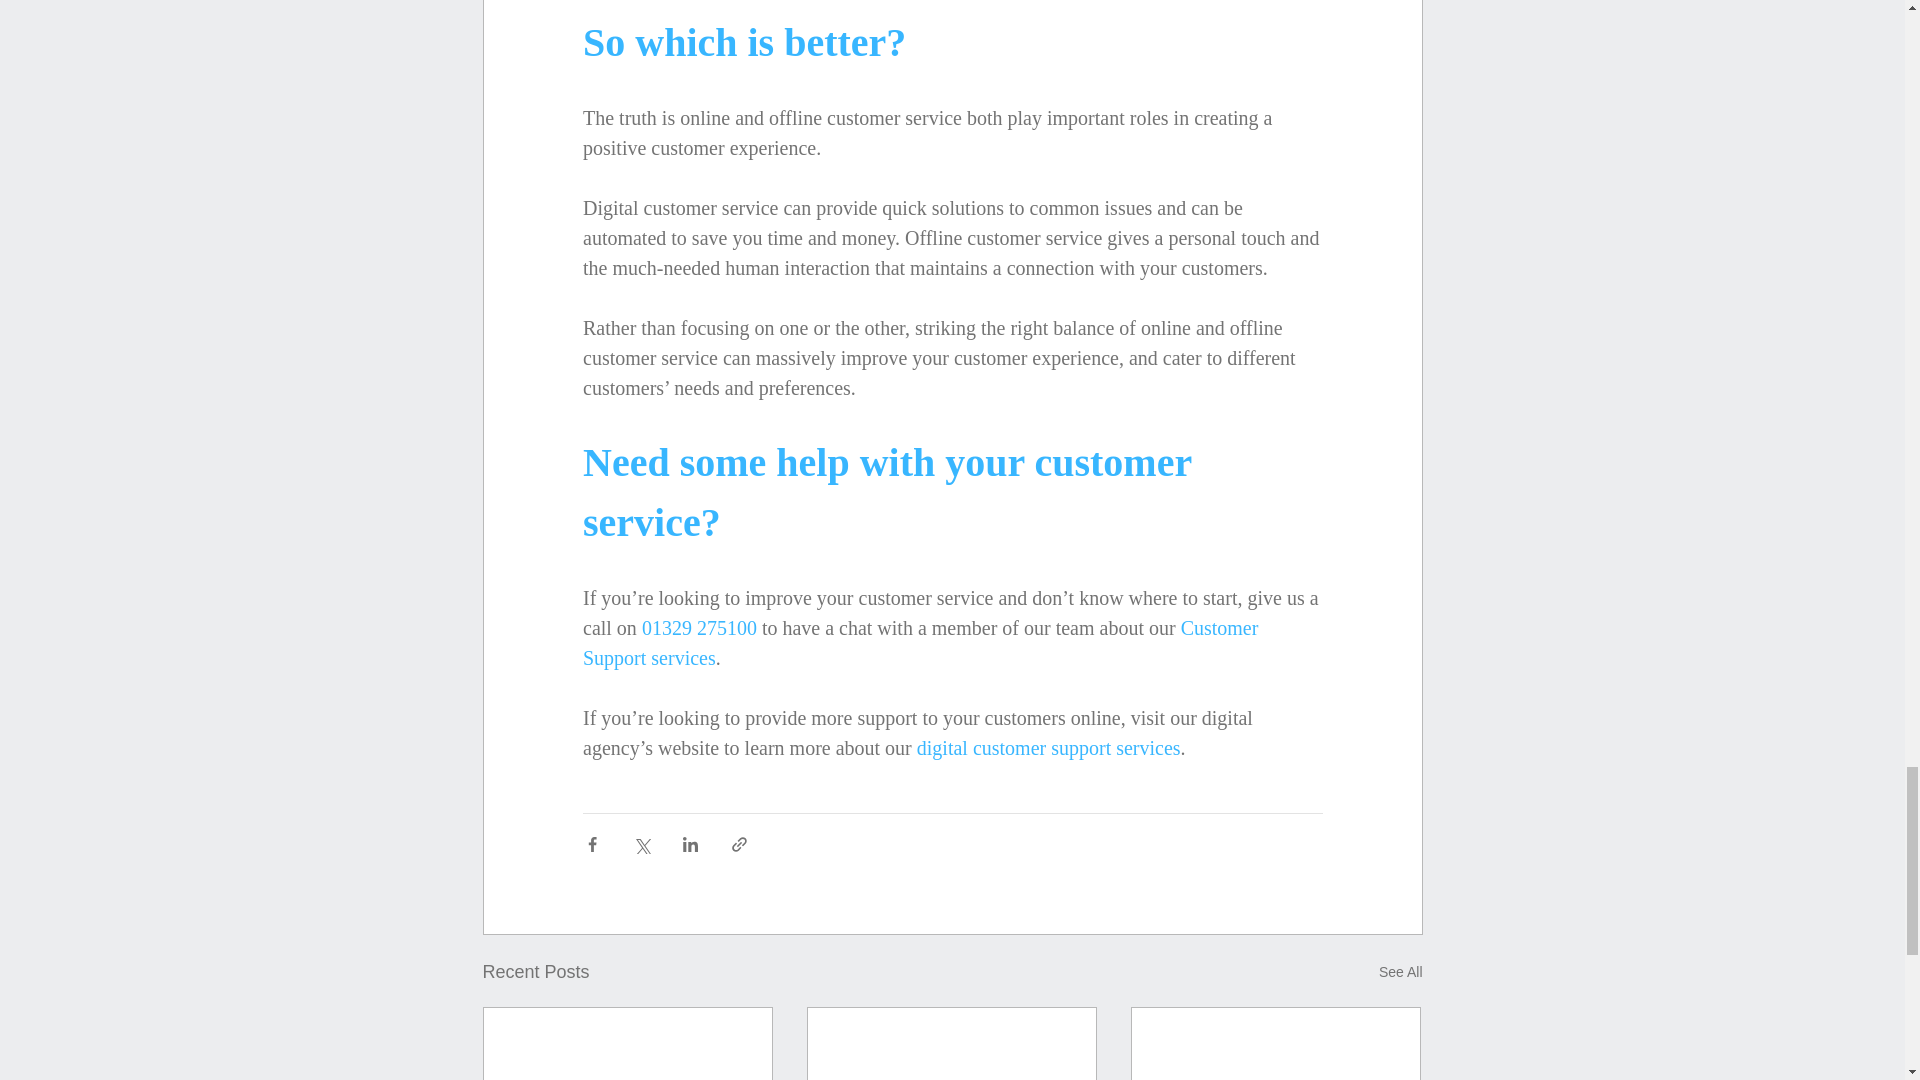 The height and width of the screenshot is (1080, 1920). Describe the element at coordinates (921, 642) in the screenshot. I see `Customer Support services` at that location.